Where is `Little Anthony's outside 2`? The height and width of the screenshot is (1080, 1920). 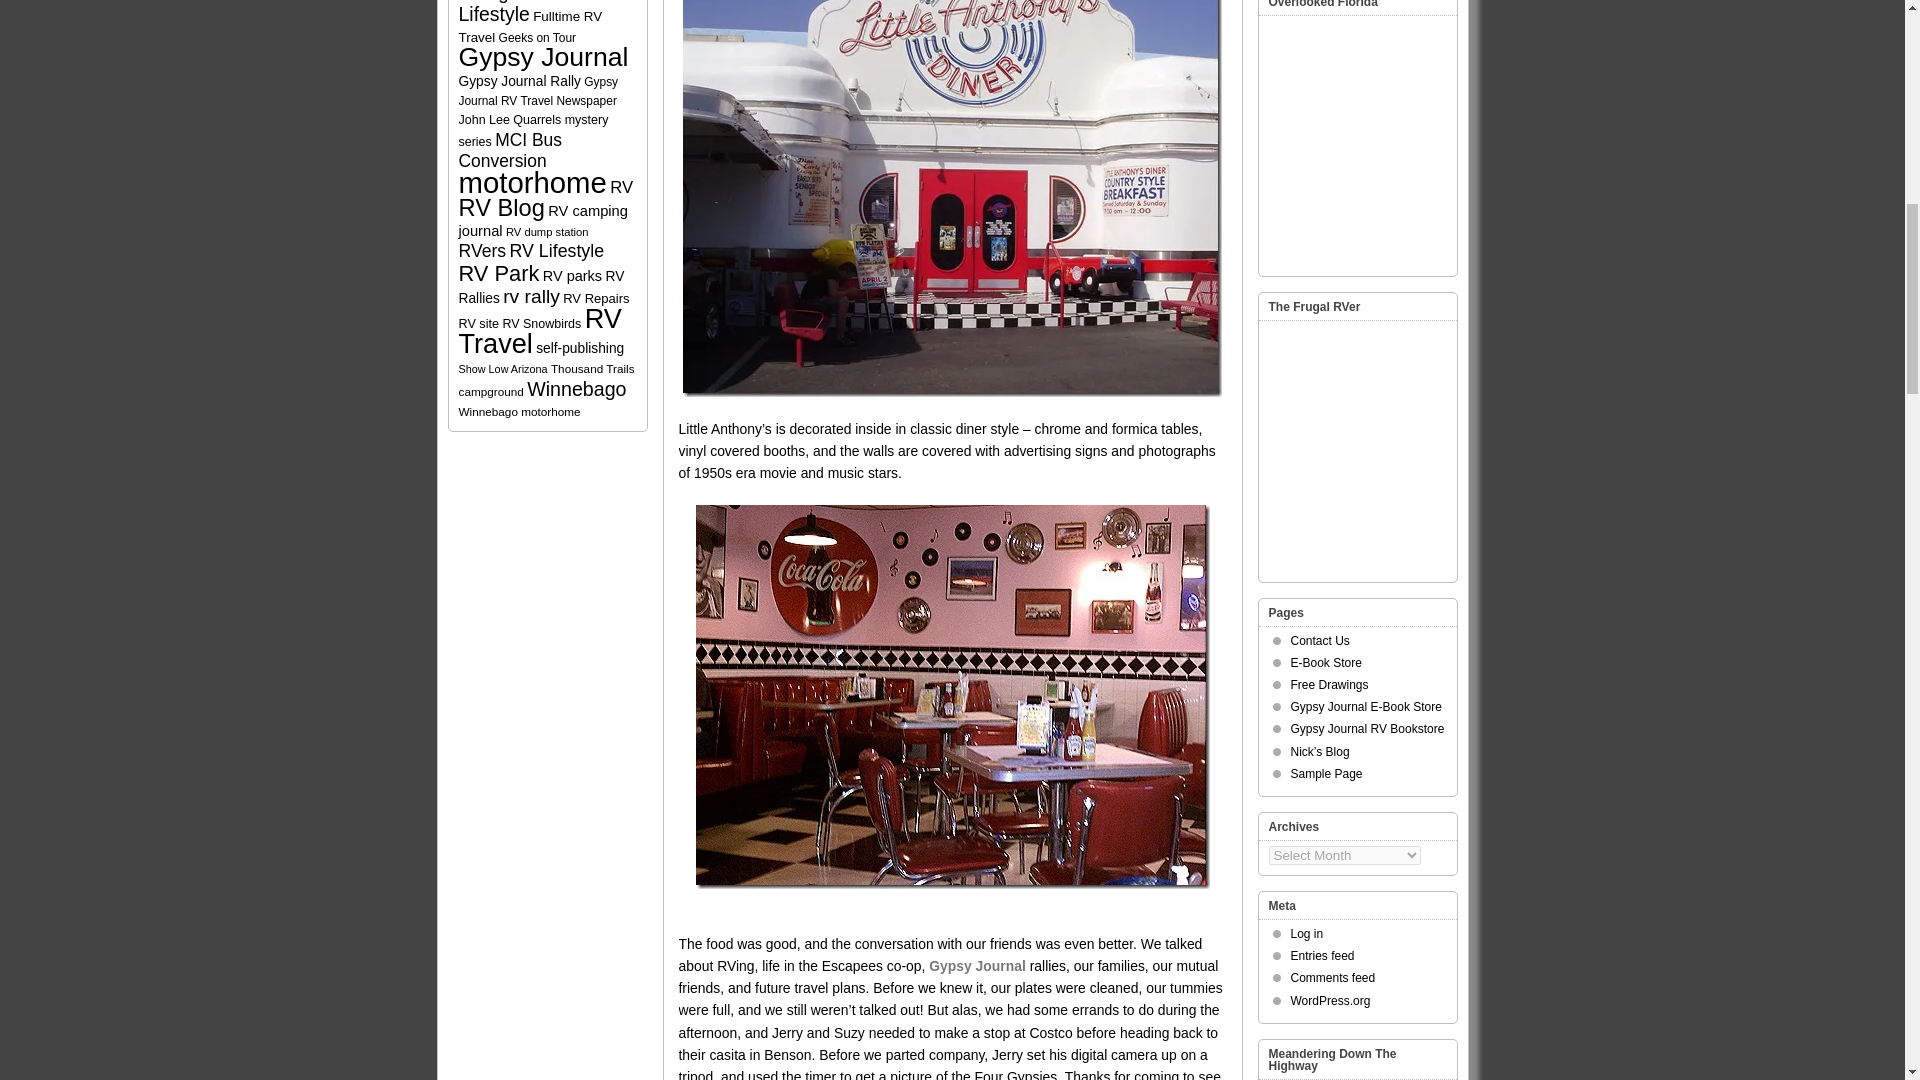
Little Anthony's outside 2 is located at coordinates (952, 198).